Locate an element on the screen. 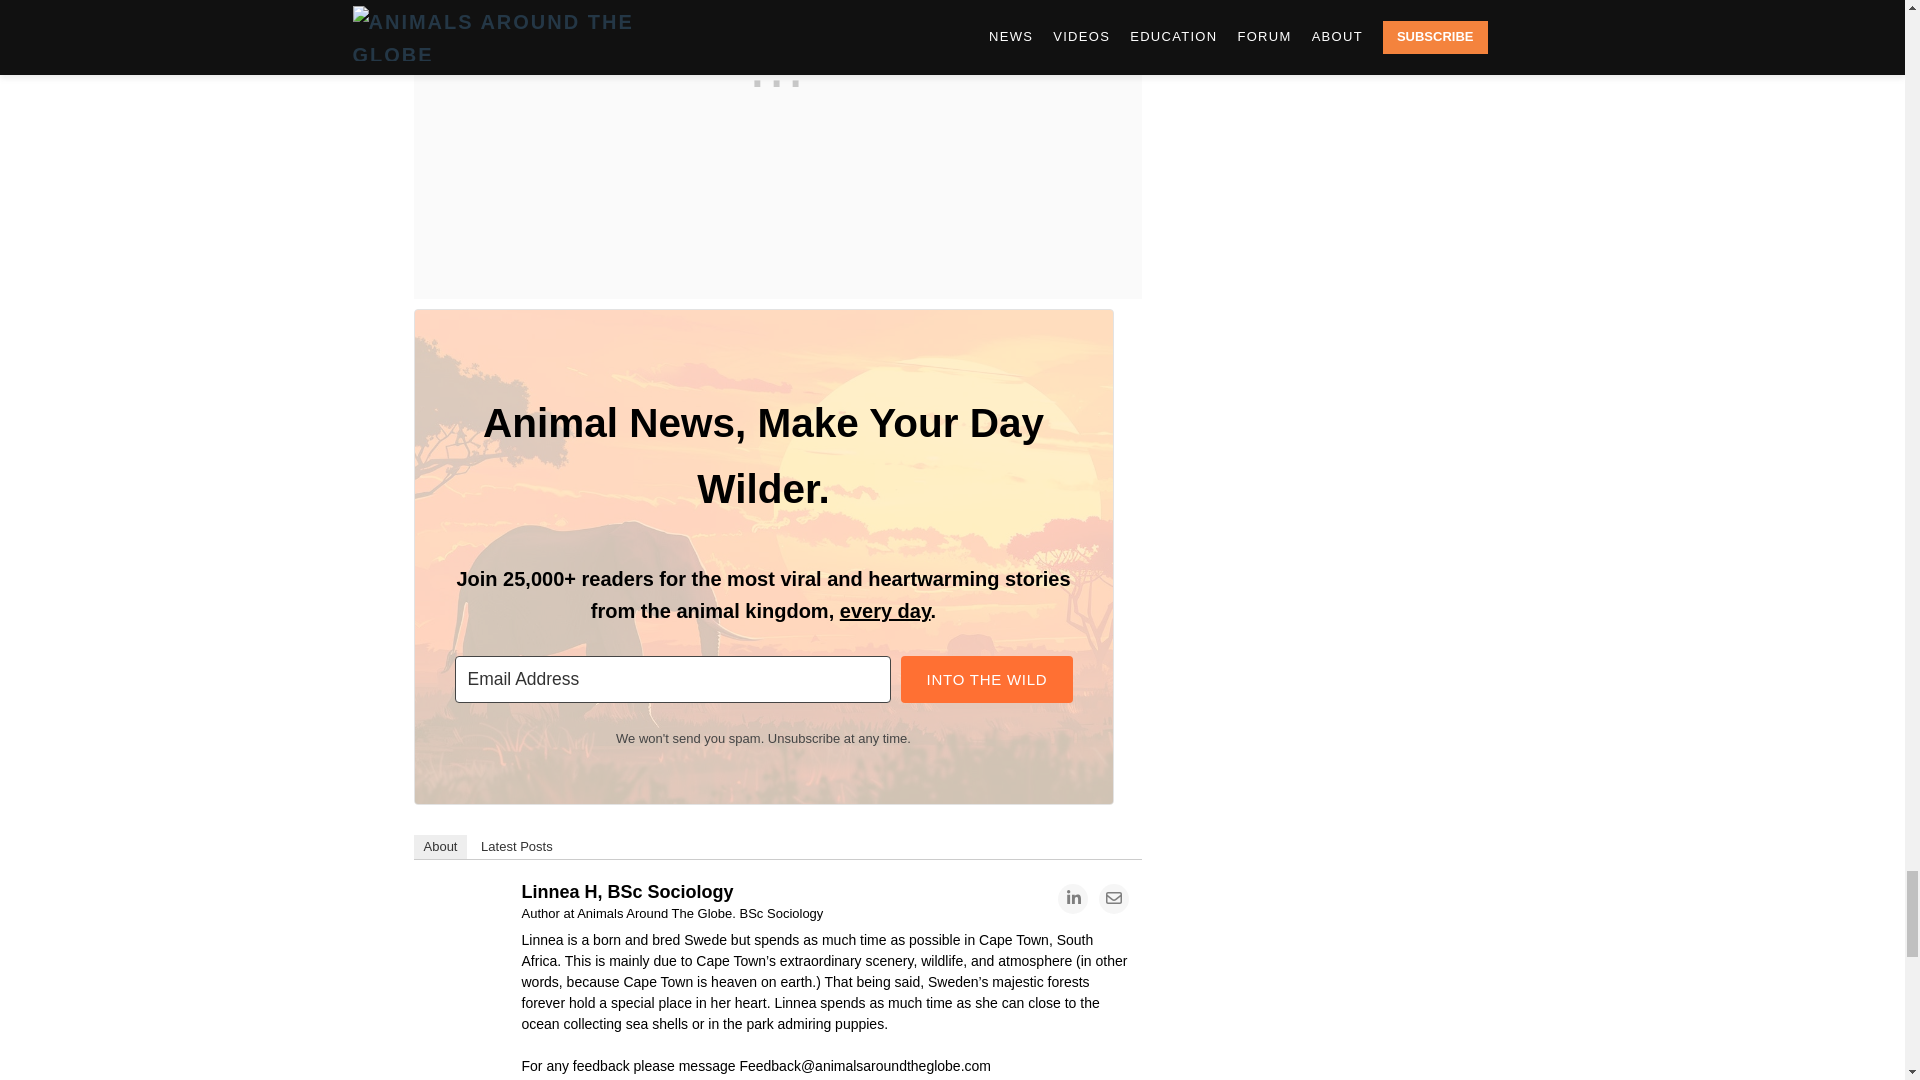 The image size is (1920, 1080). Email is located at coordinates (1113, 898).